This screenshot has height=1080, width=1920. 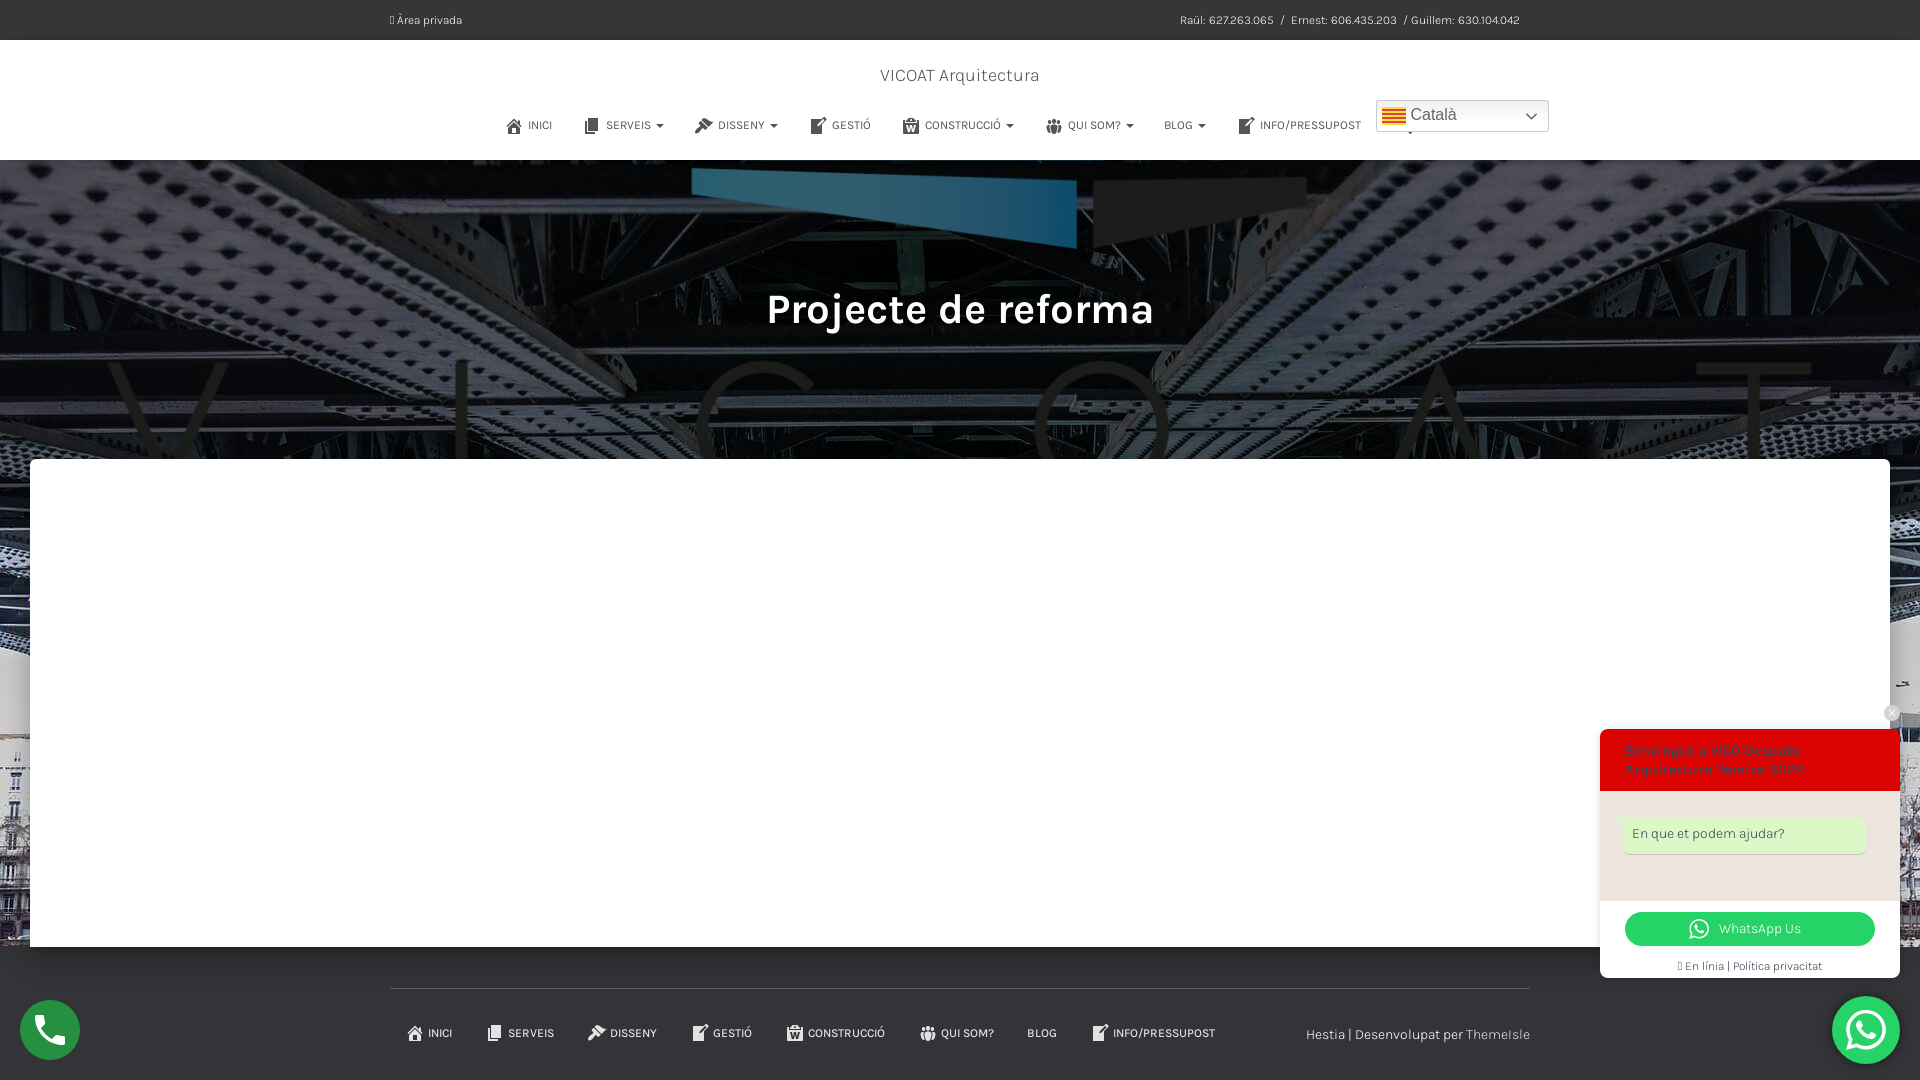 What do you see at coordinates (5, 22) in the screenshot?
I see `Cerca` at bounding box center [5, 22].